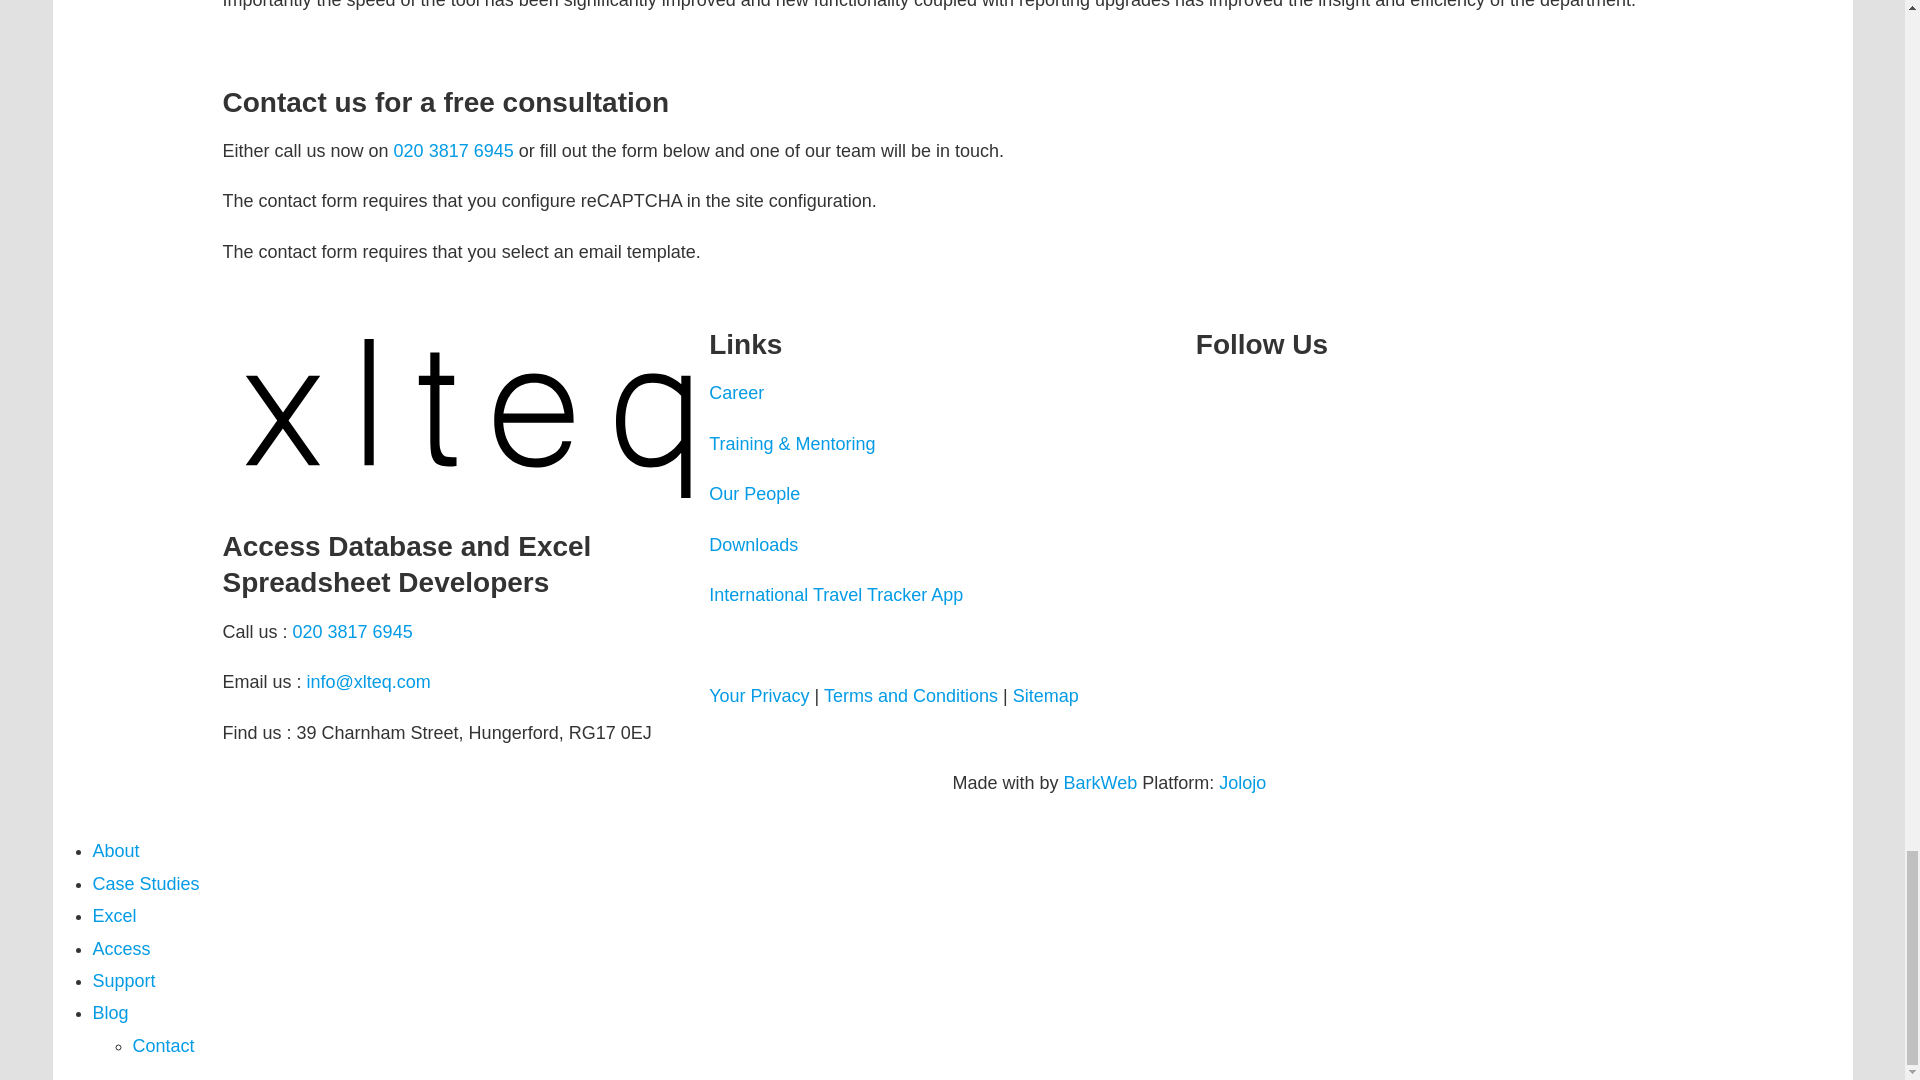 The image size is (1920, 1080). Describe the element at coordinates (124, 980) in the screenshot. I see `Support` at that location.